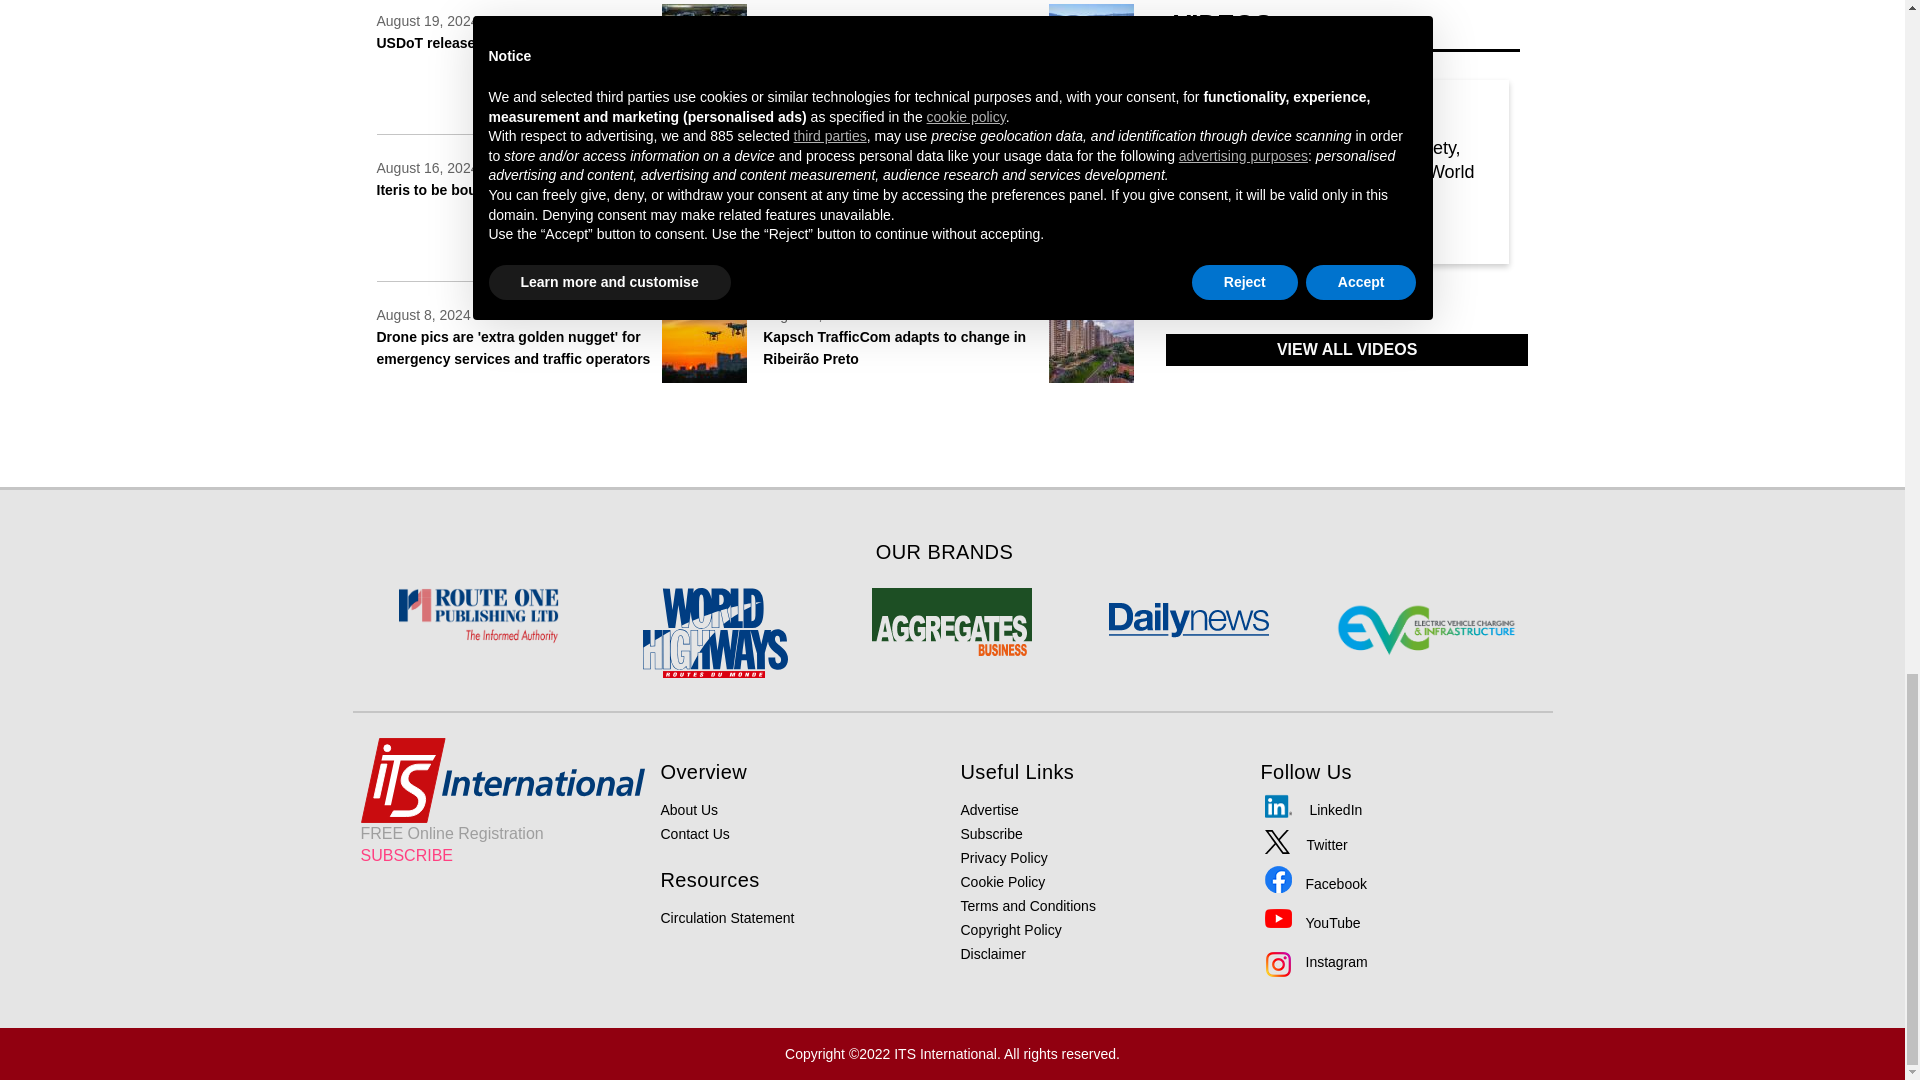 The height and width of the screenshot is (1080, 1920). I want to click on Privacy Policy , so click(1003, 858).